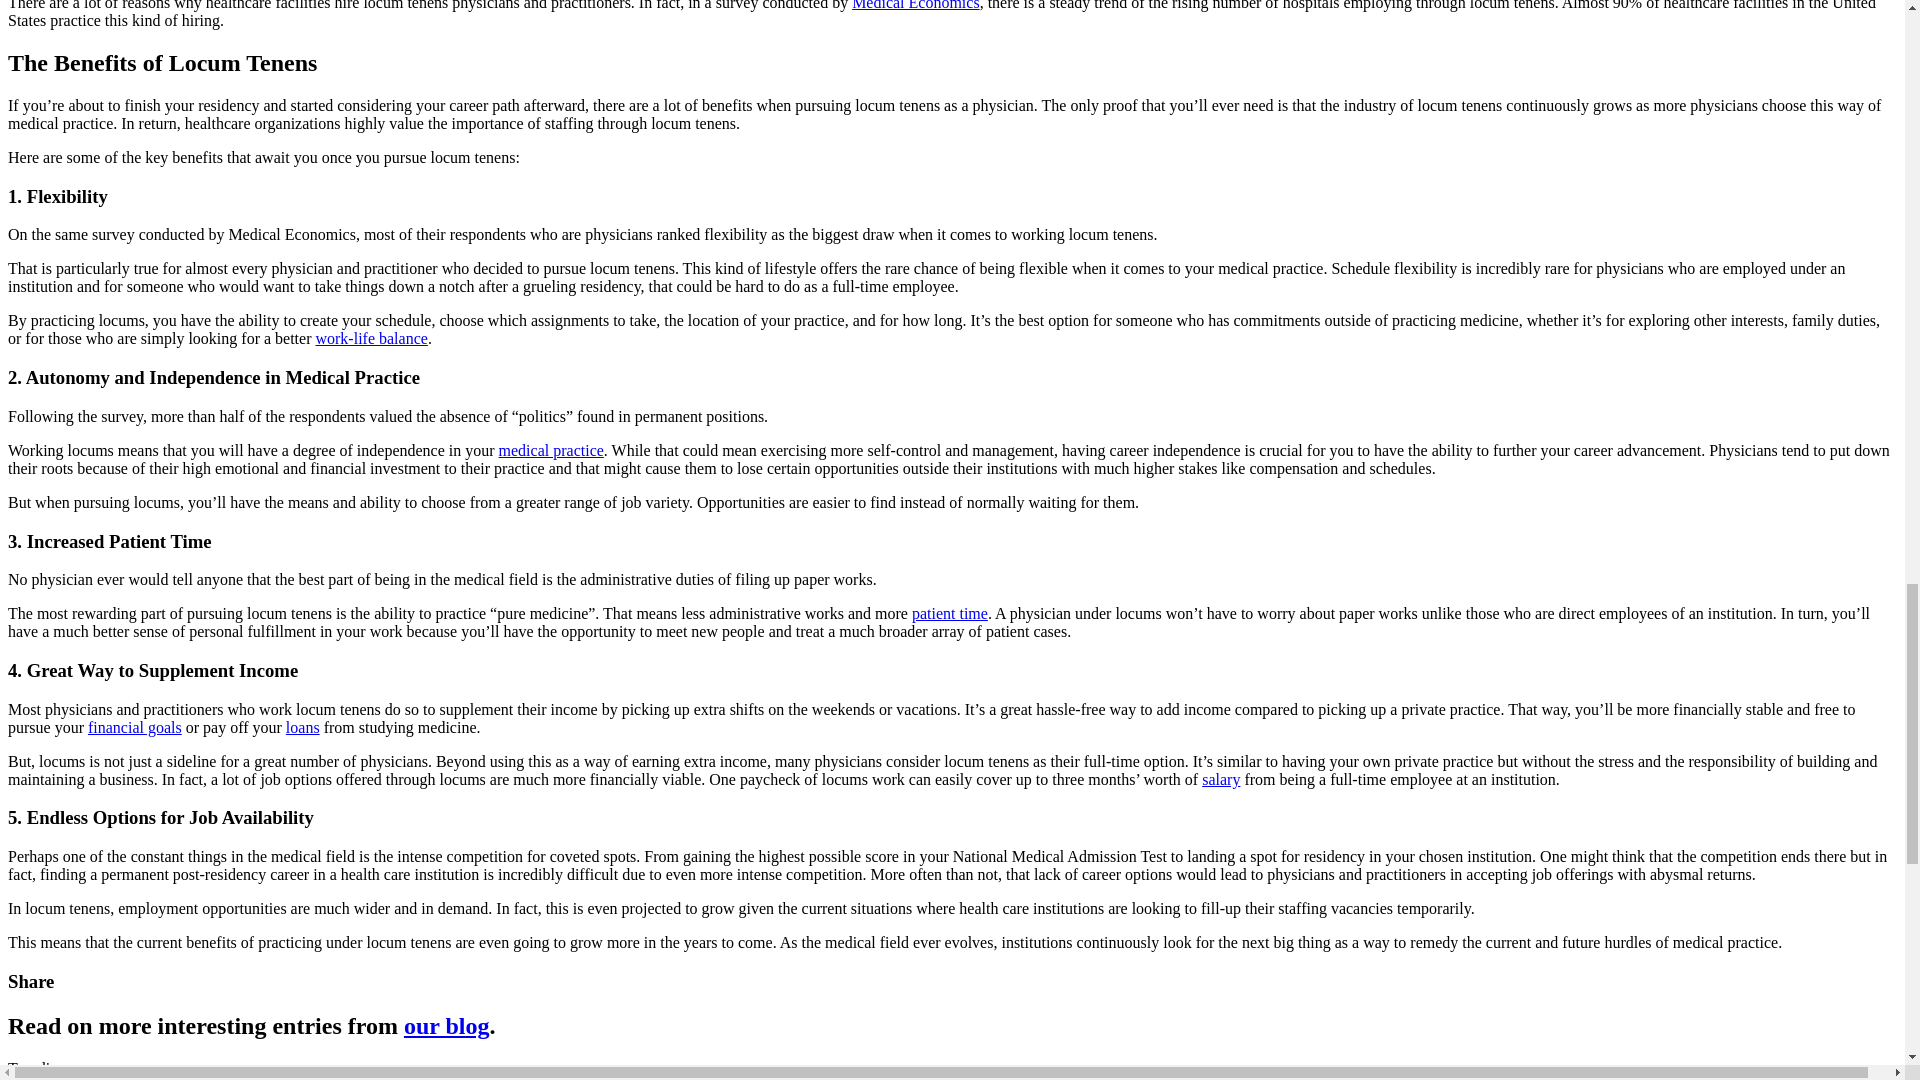  I want to click on financial goals, so click(135, 727).